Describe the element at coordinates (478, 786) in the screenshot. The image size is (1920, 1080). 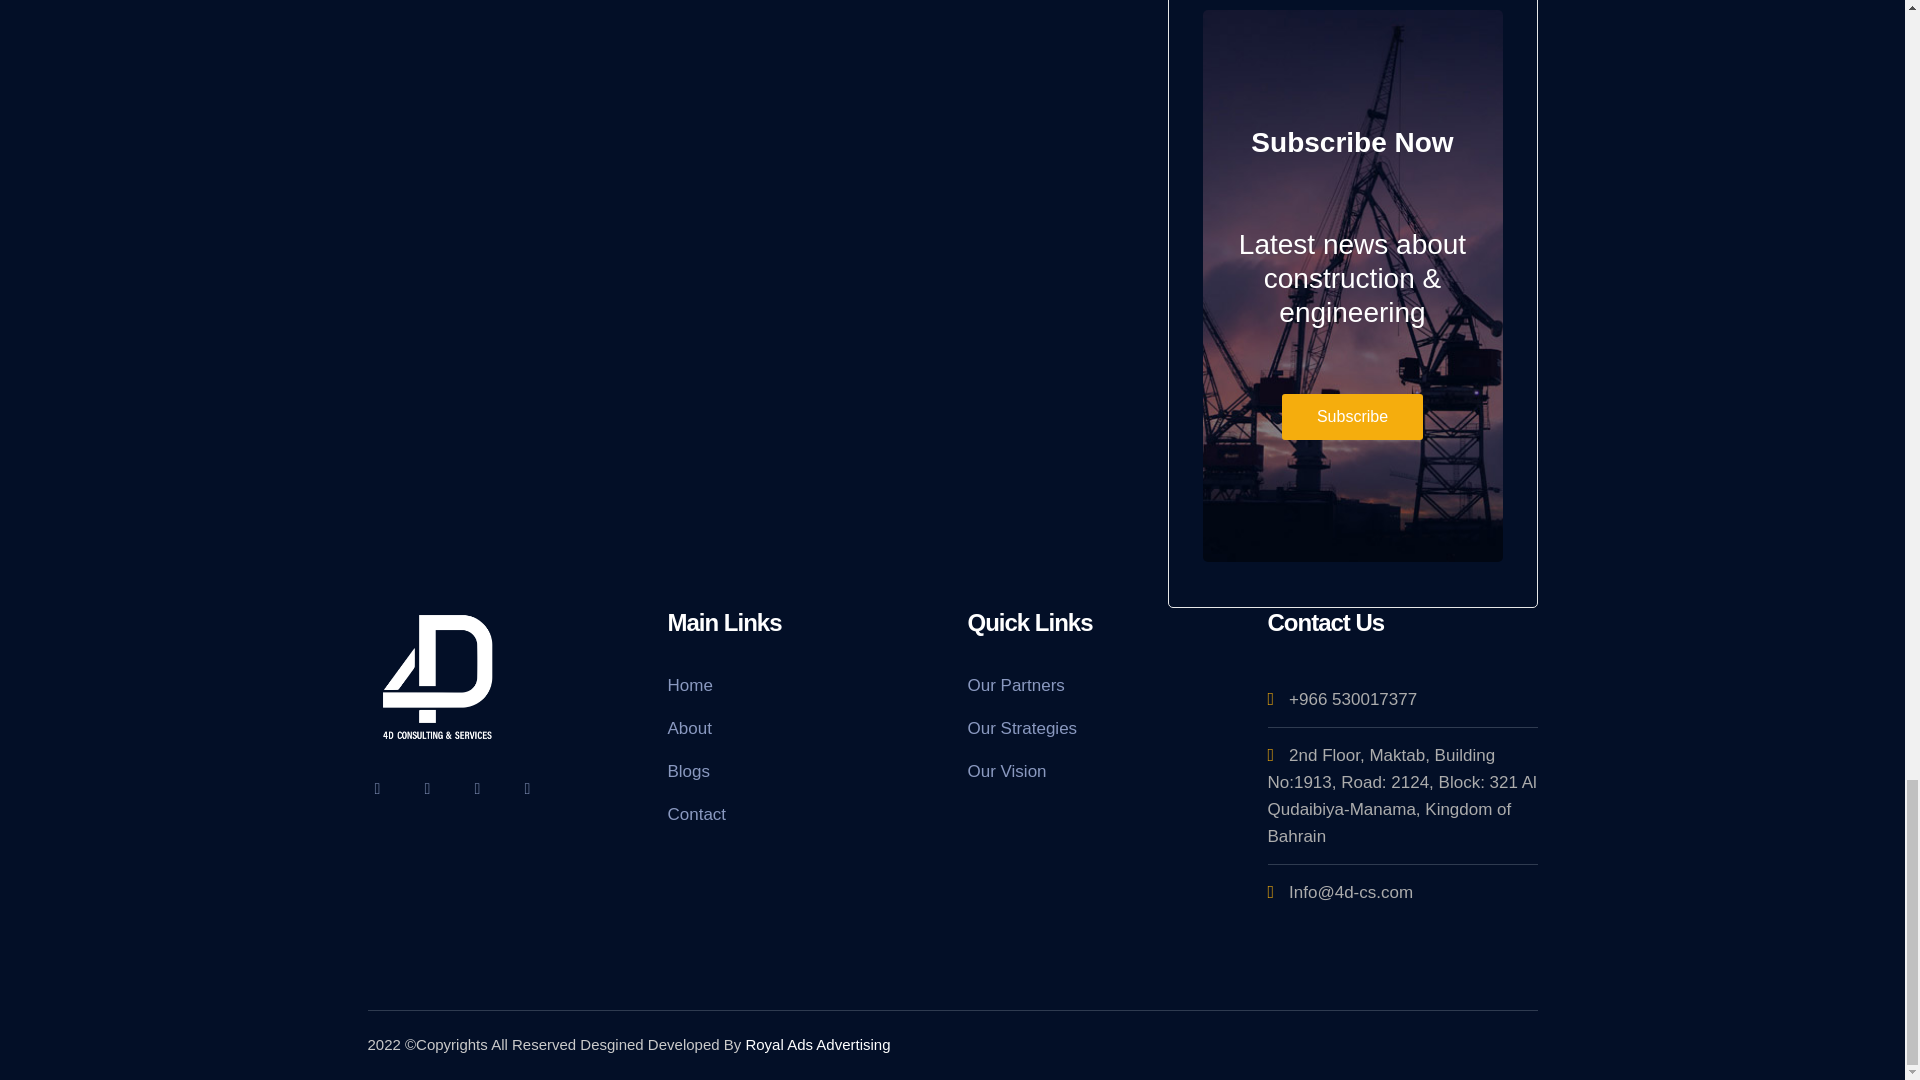
I see `linkedin-in` at that location.